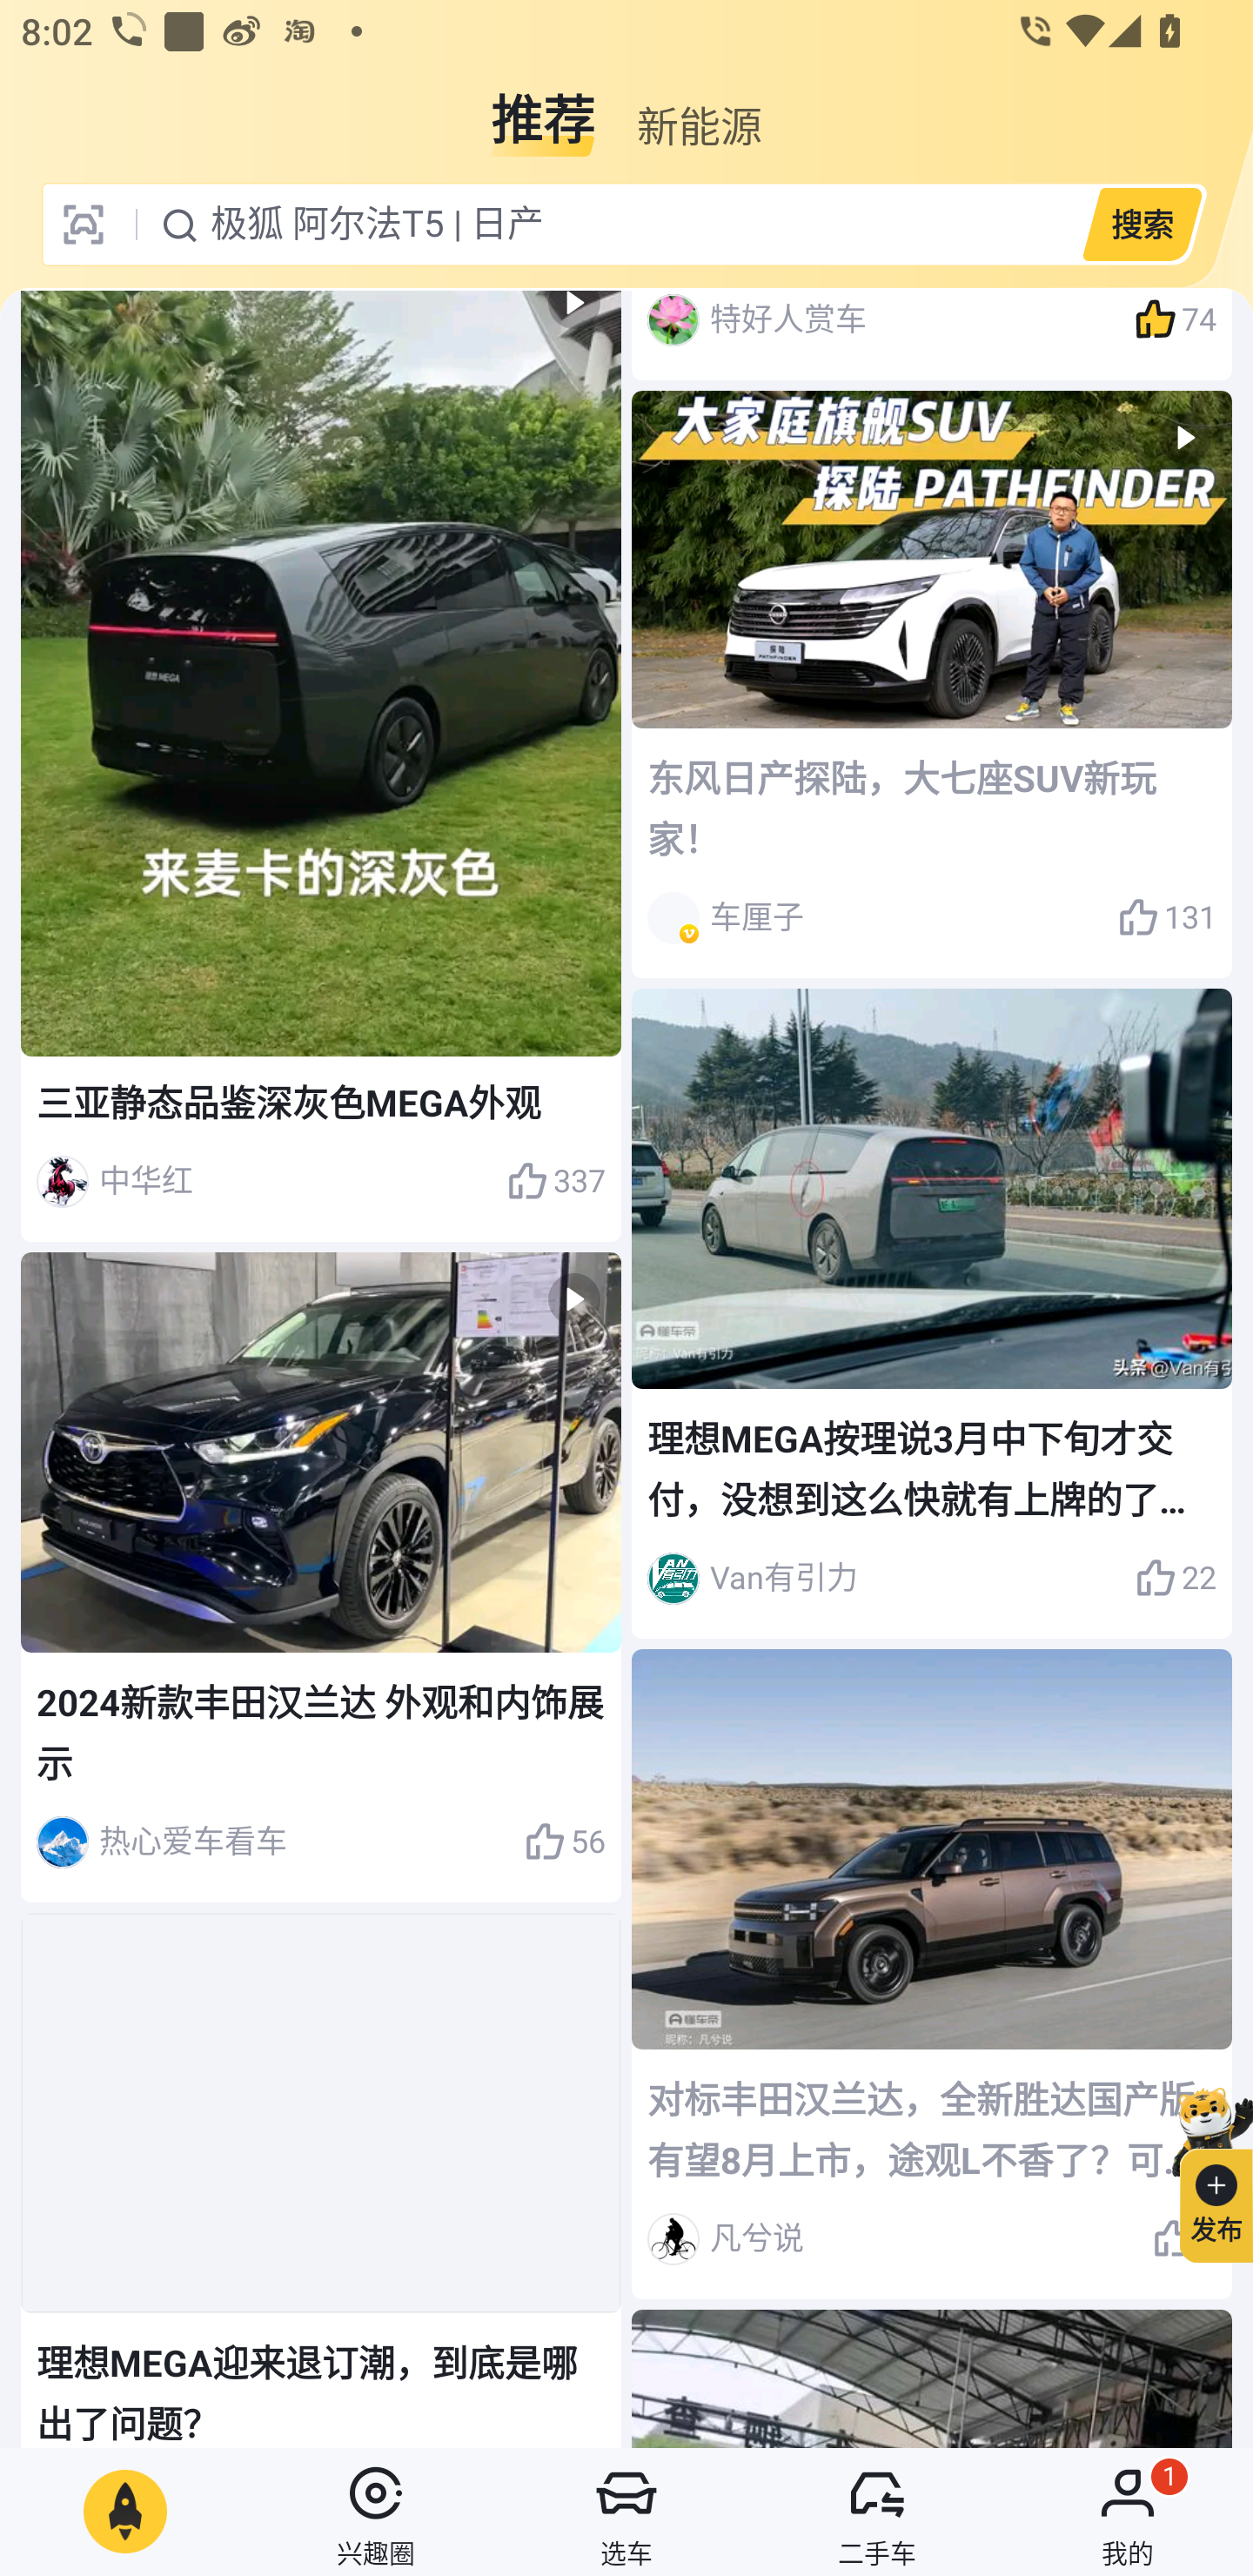 This screenshot has height=2576, width=1253. What do you see at coordinates (1203, 2170) in the screenshot?
I see `发布` at bounding box center [1203, 2170].